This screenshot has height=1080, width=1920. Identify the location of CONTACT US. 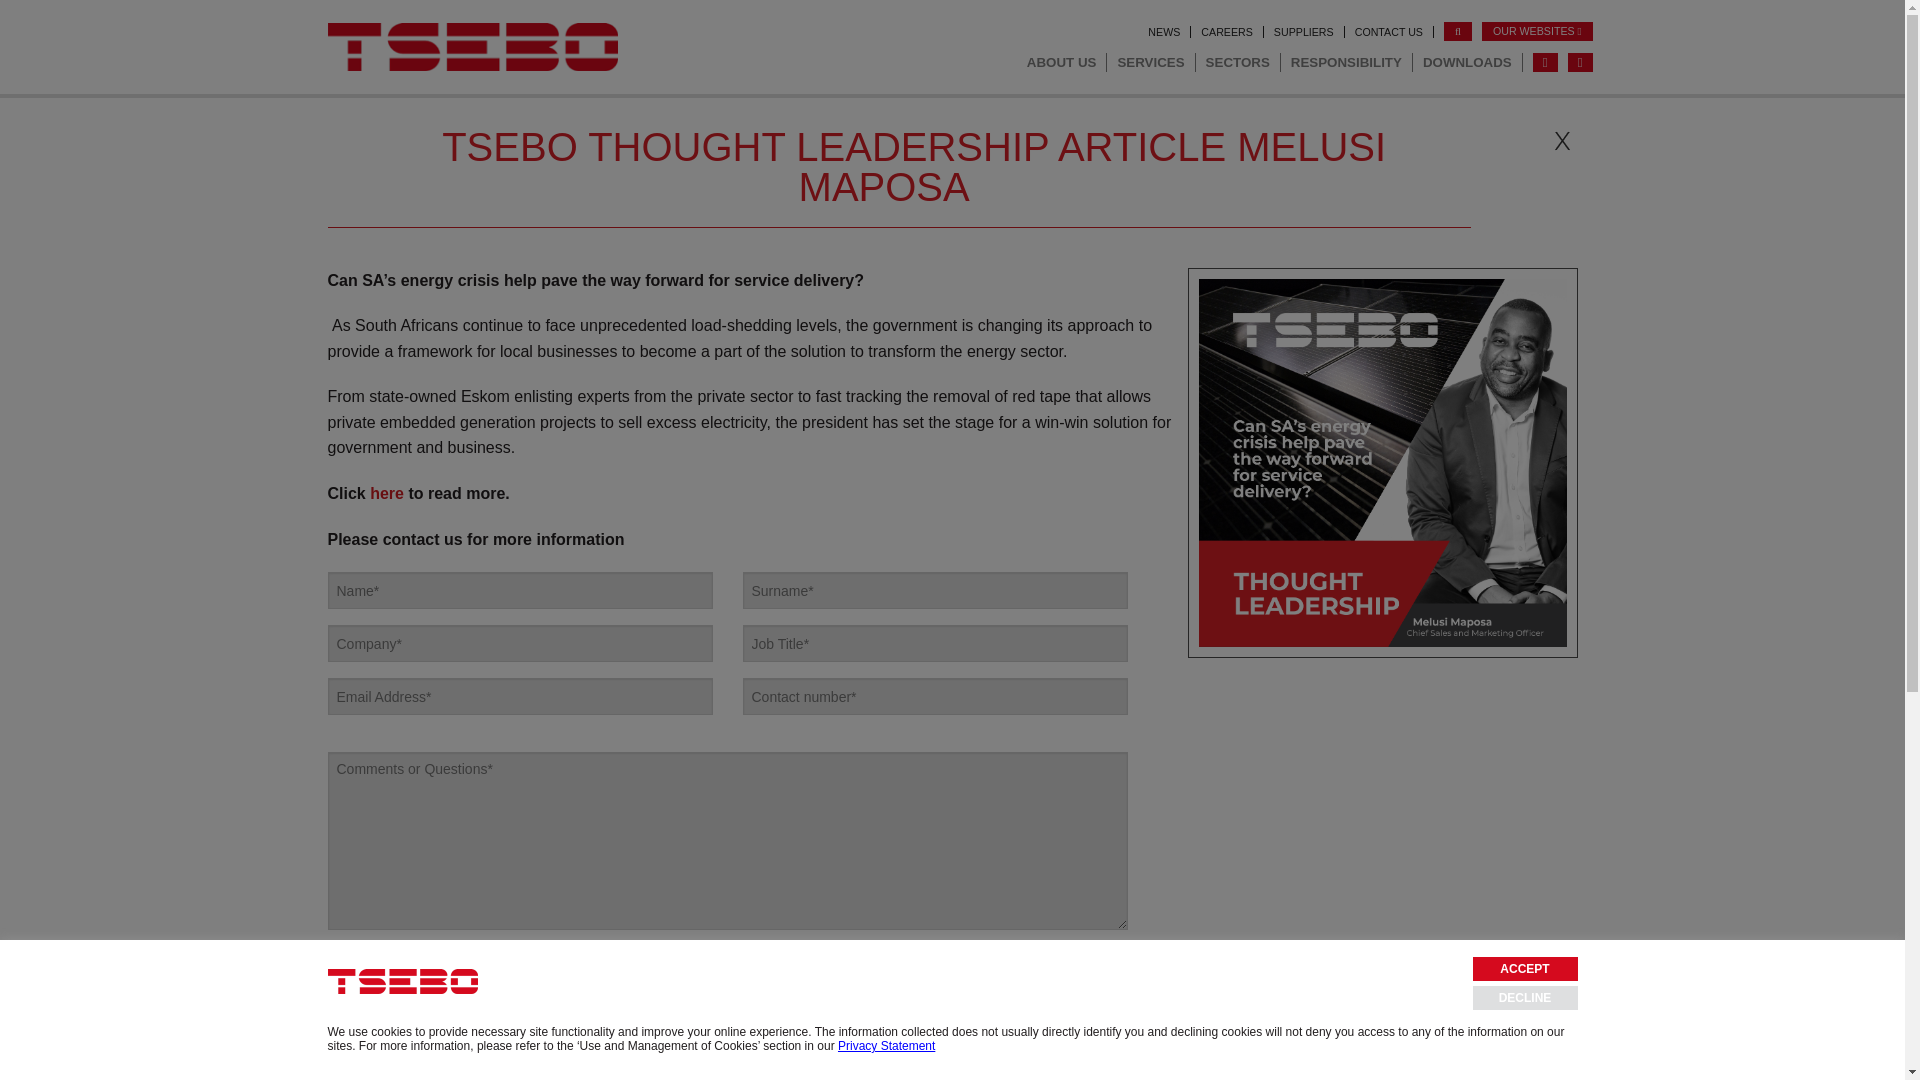
(1388, 31).